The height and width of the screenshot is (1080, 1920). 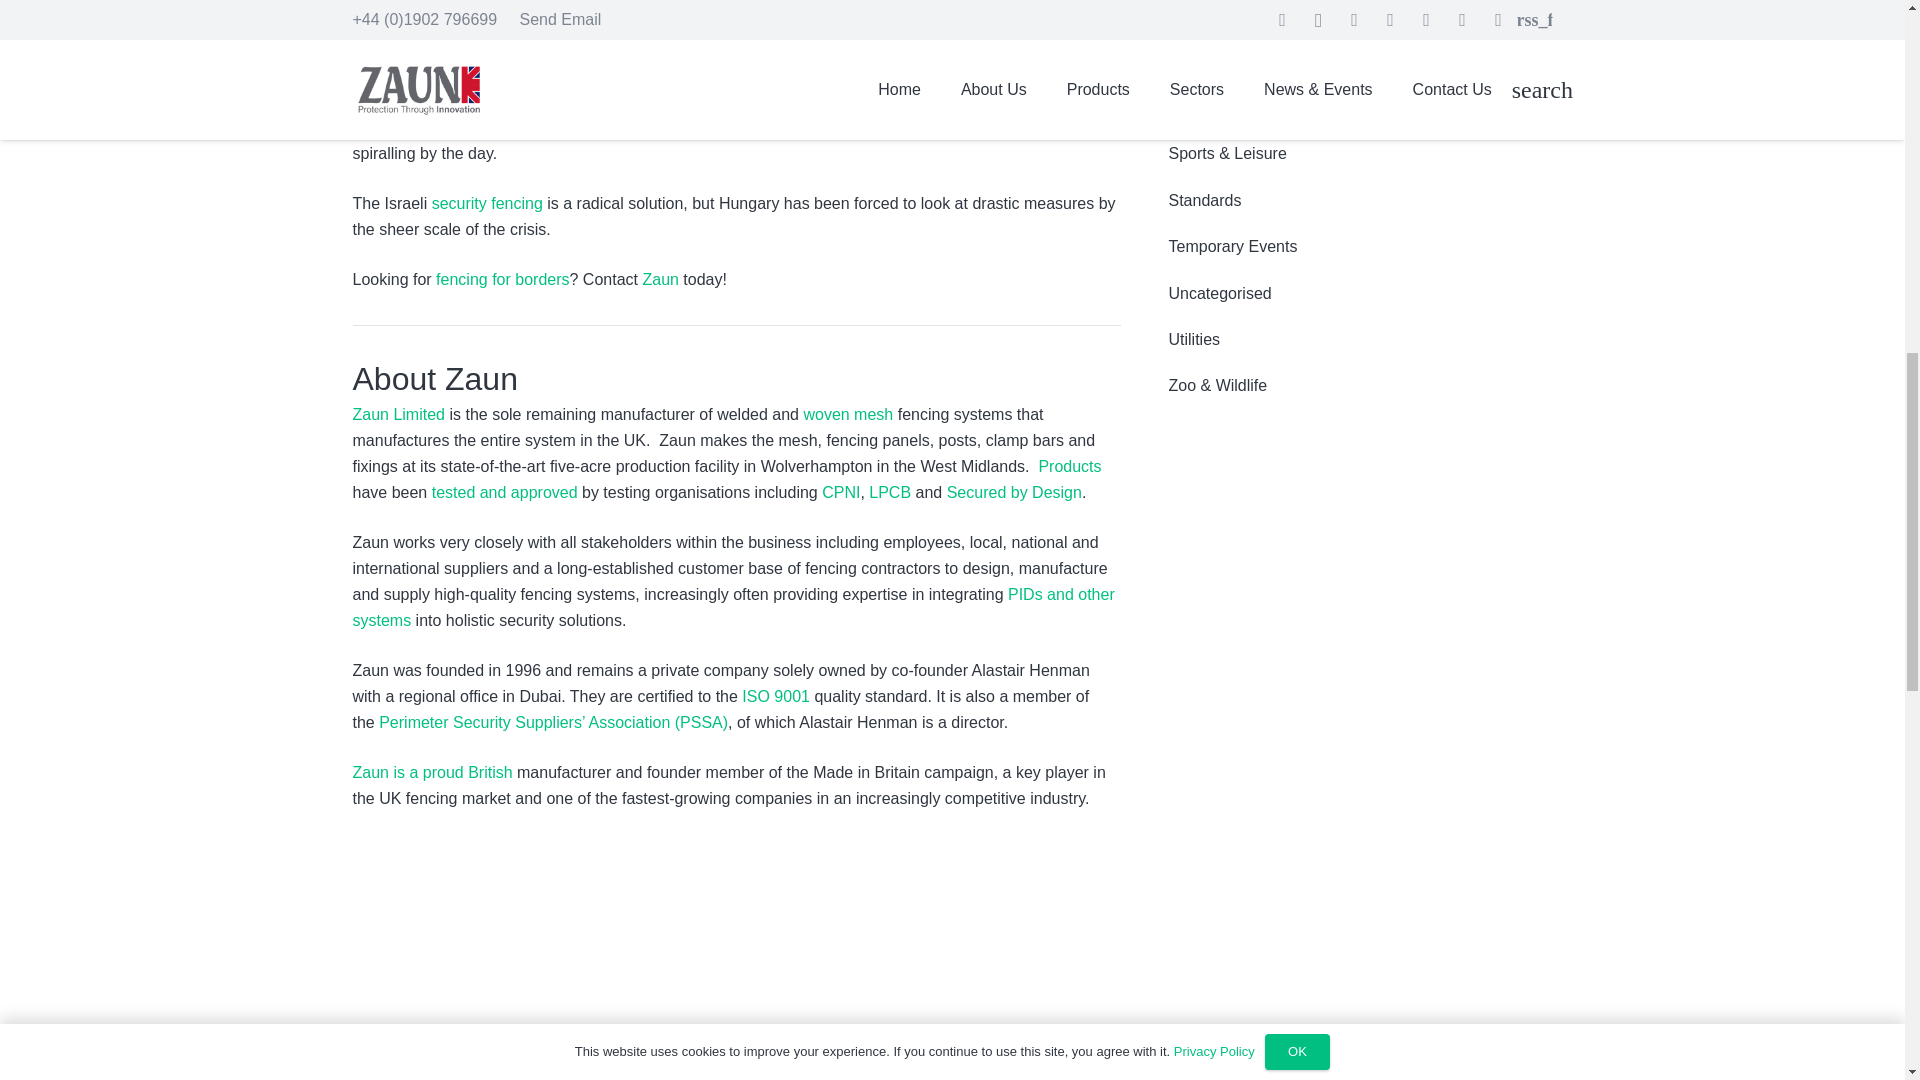 What do you see at coordinates (847, 414) in the screenshot?
I see `woven mesh` at bounding box center [847, 414].